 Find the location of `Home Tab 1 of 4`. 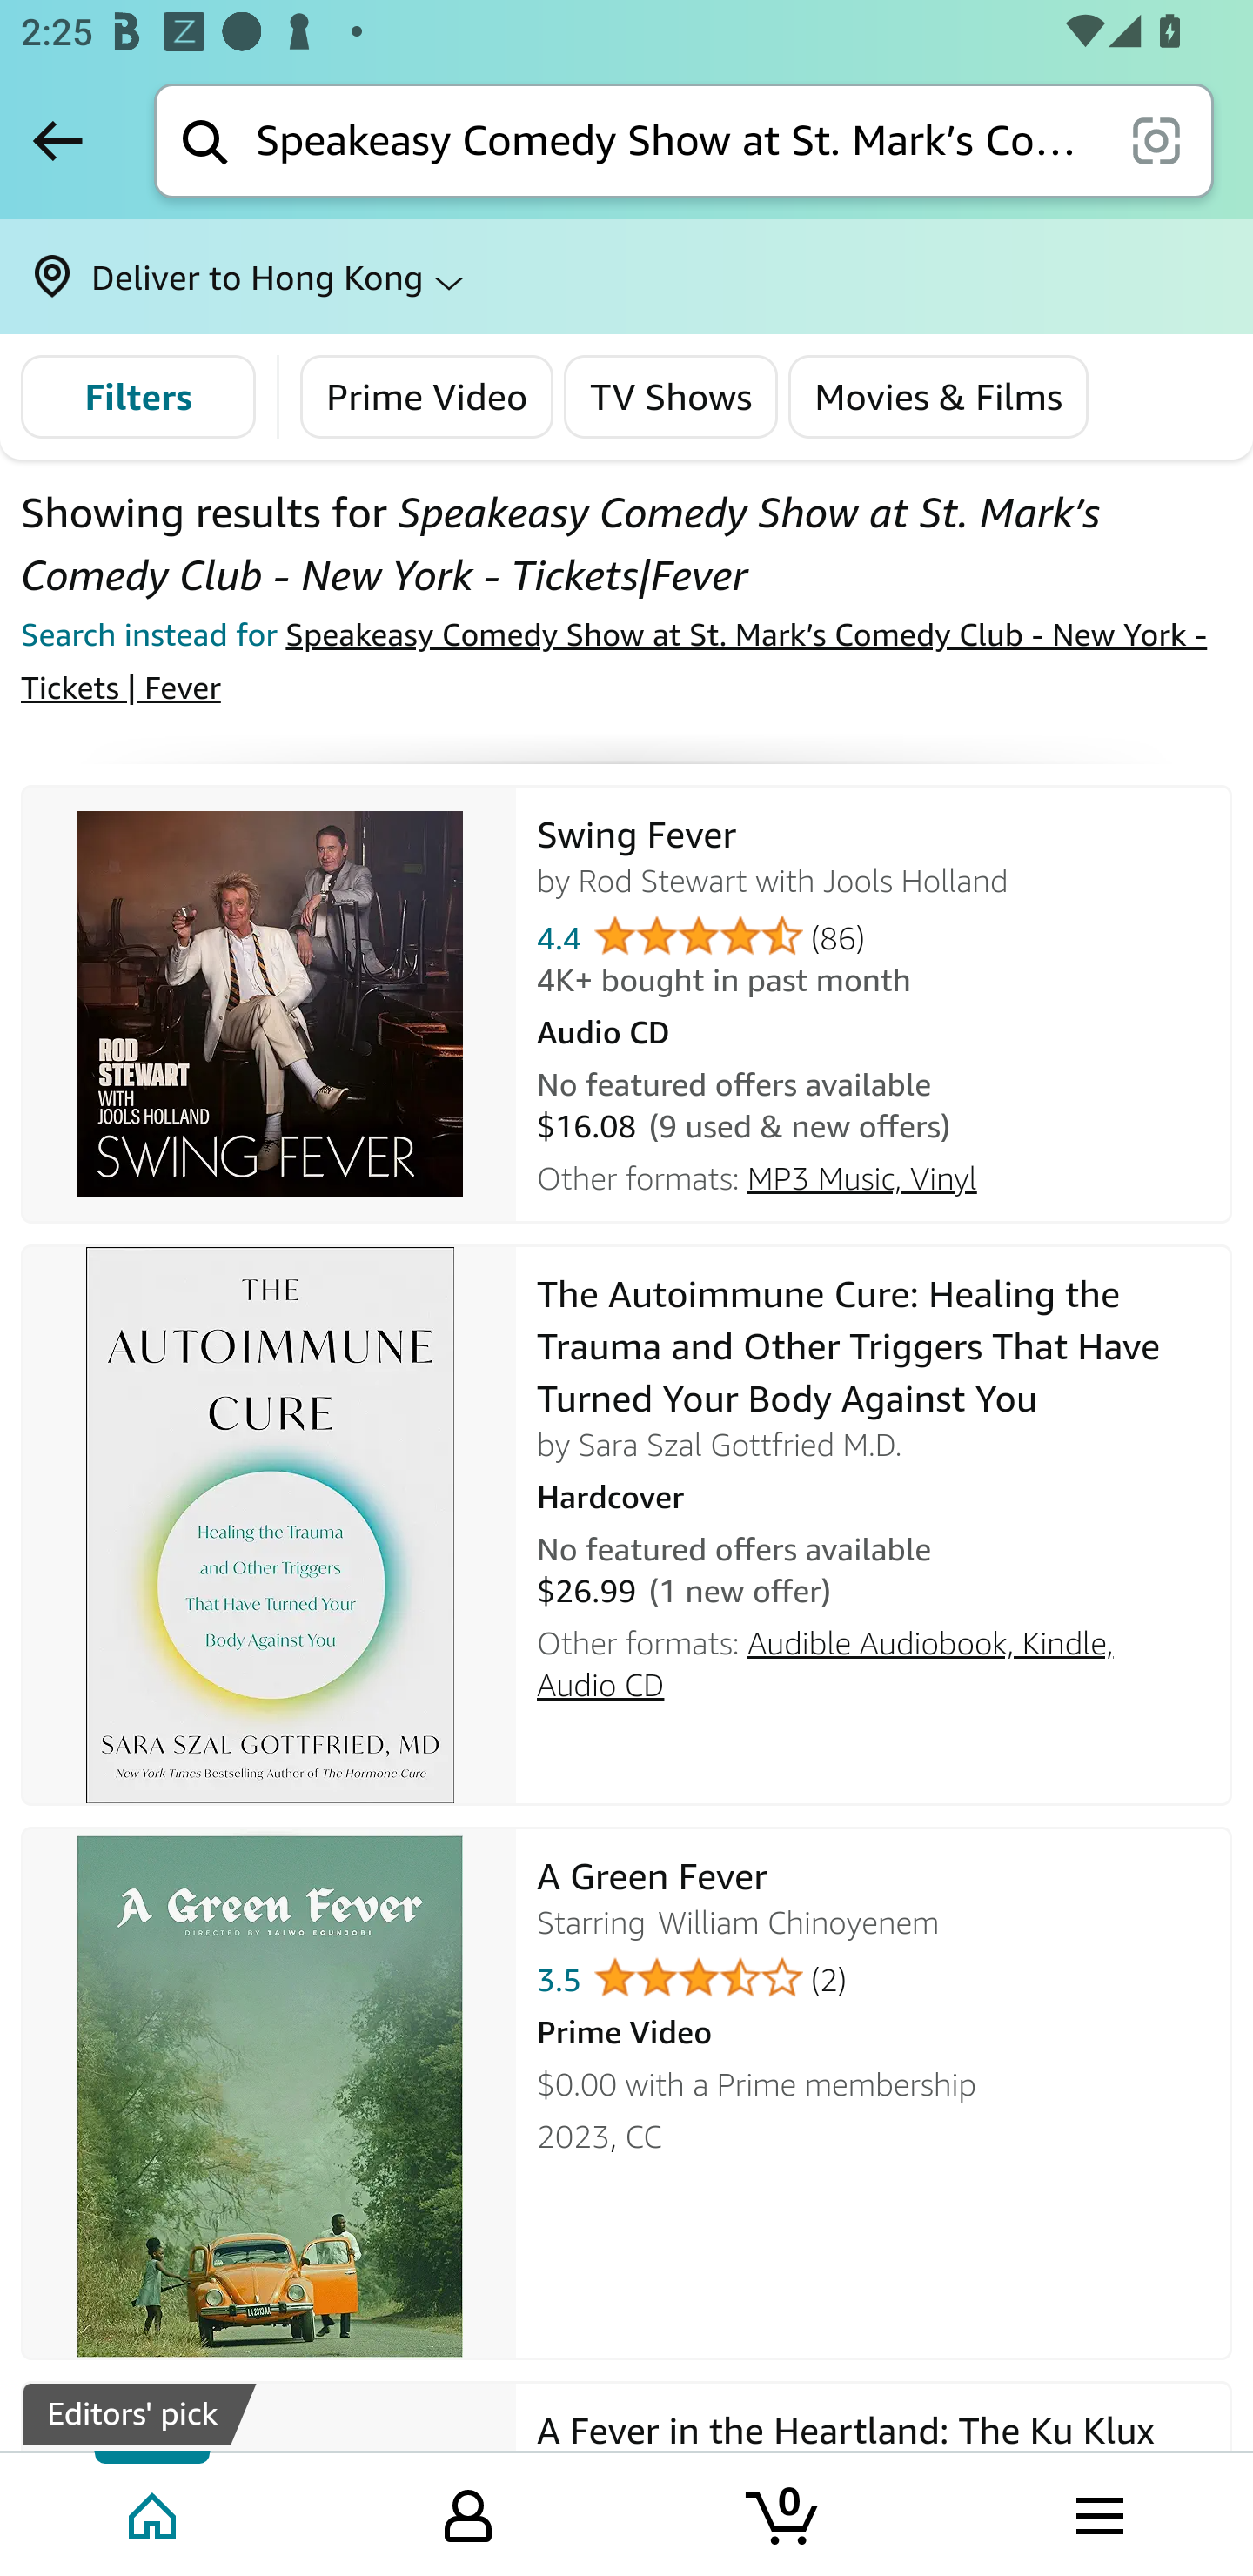

Home Tab 1 of 4 is located at coordinates (155, 2512).